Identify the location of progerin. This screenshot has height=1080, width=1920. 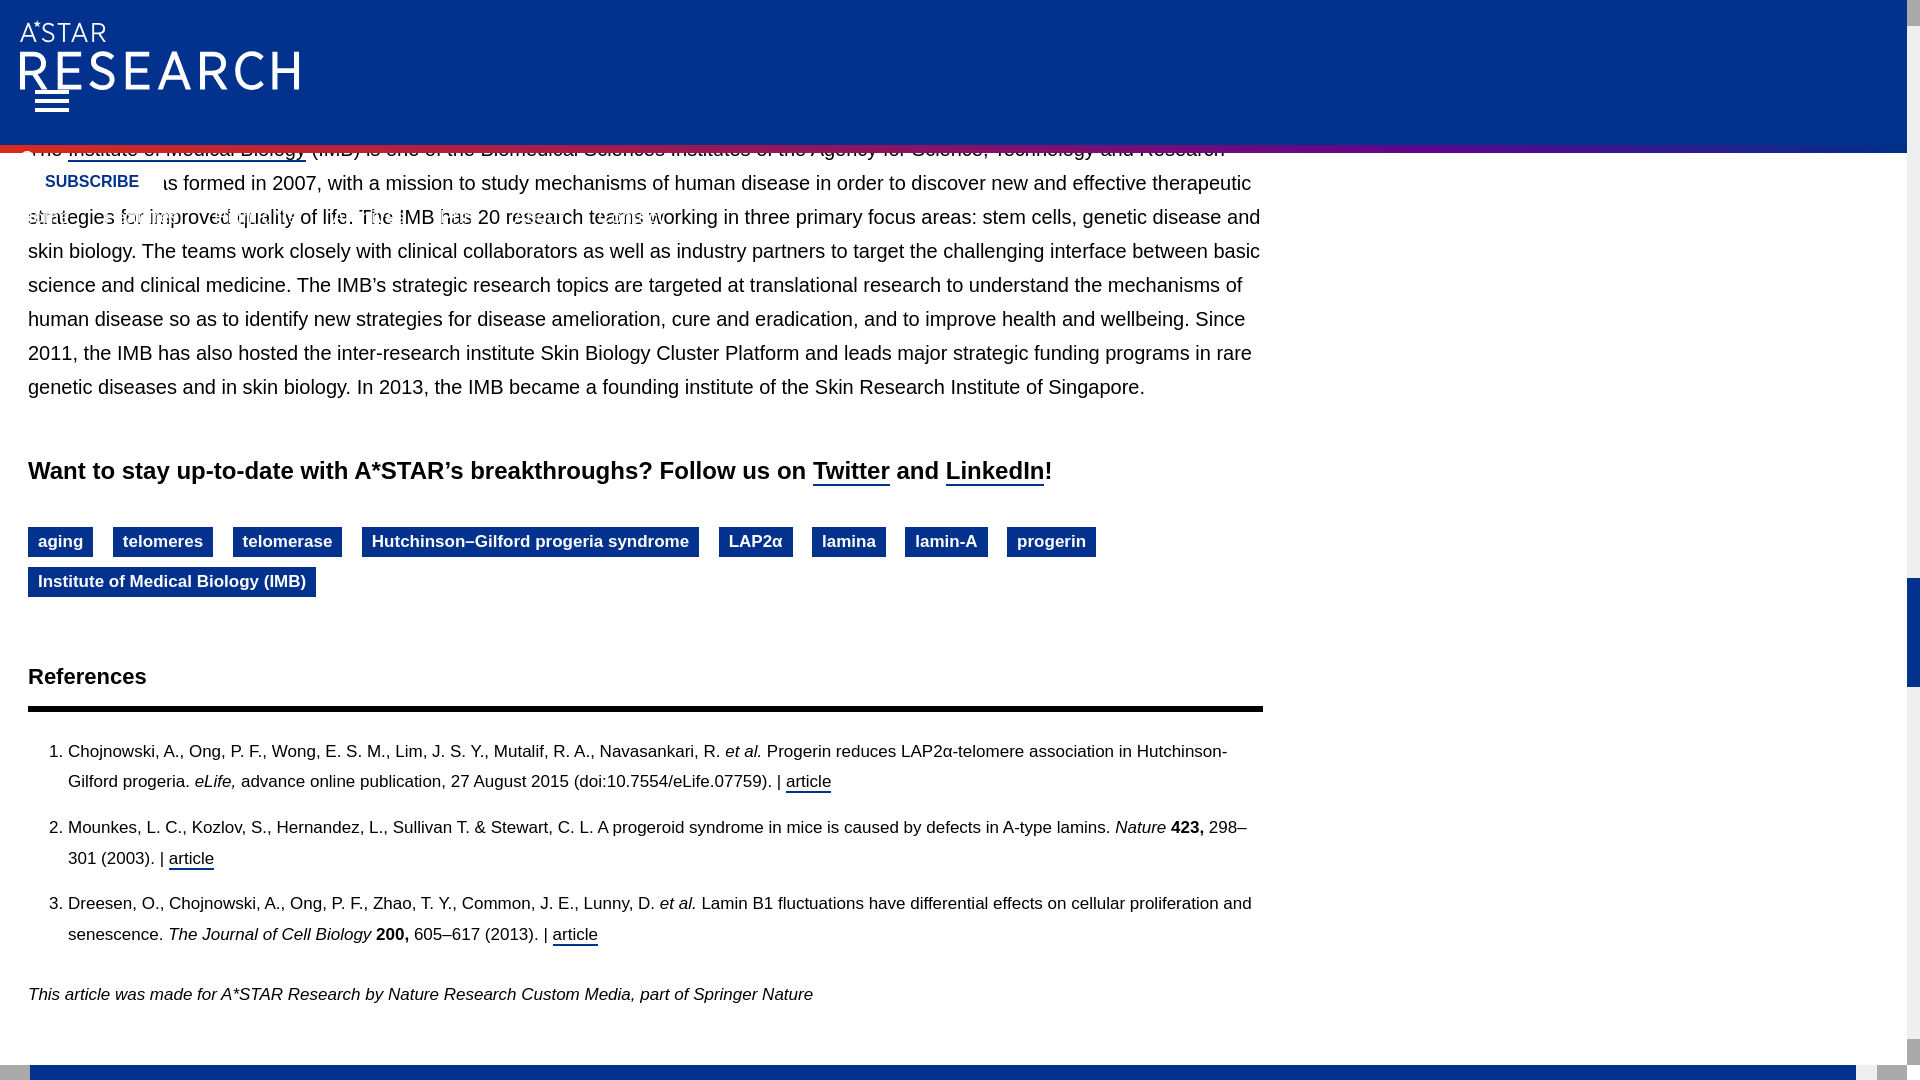
(1051, 542).